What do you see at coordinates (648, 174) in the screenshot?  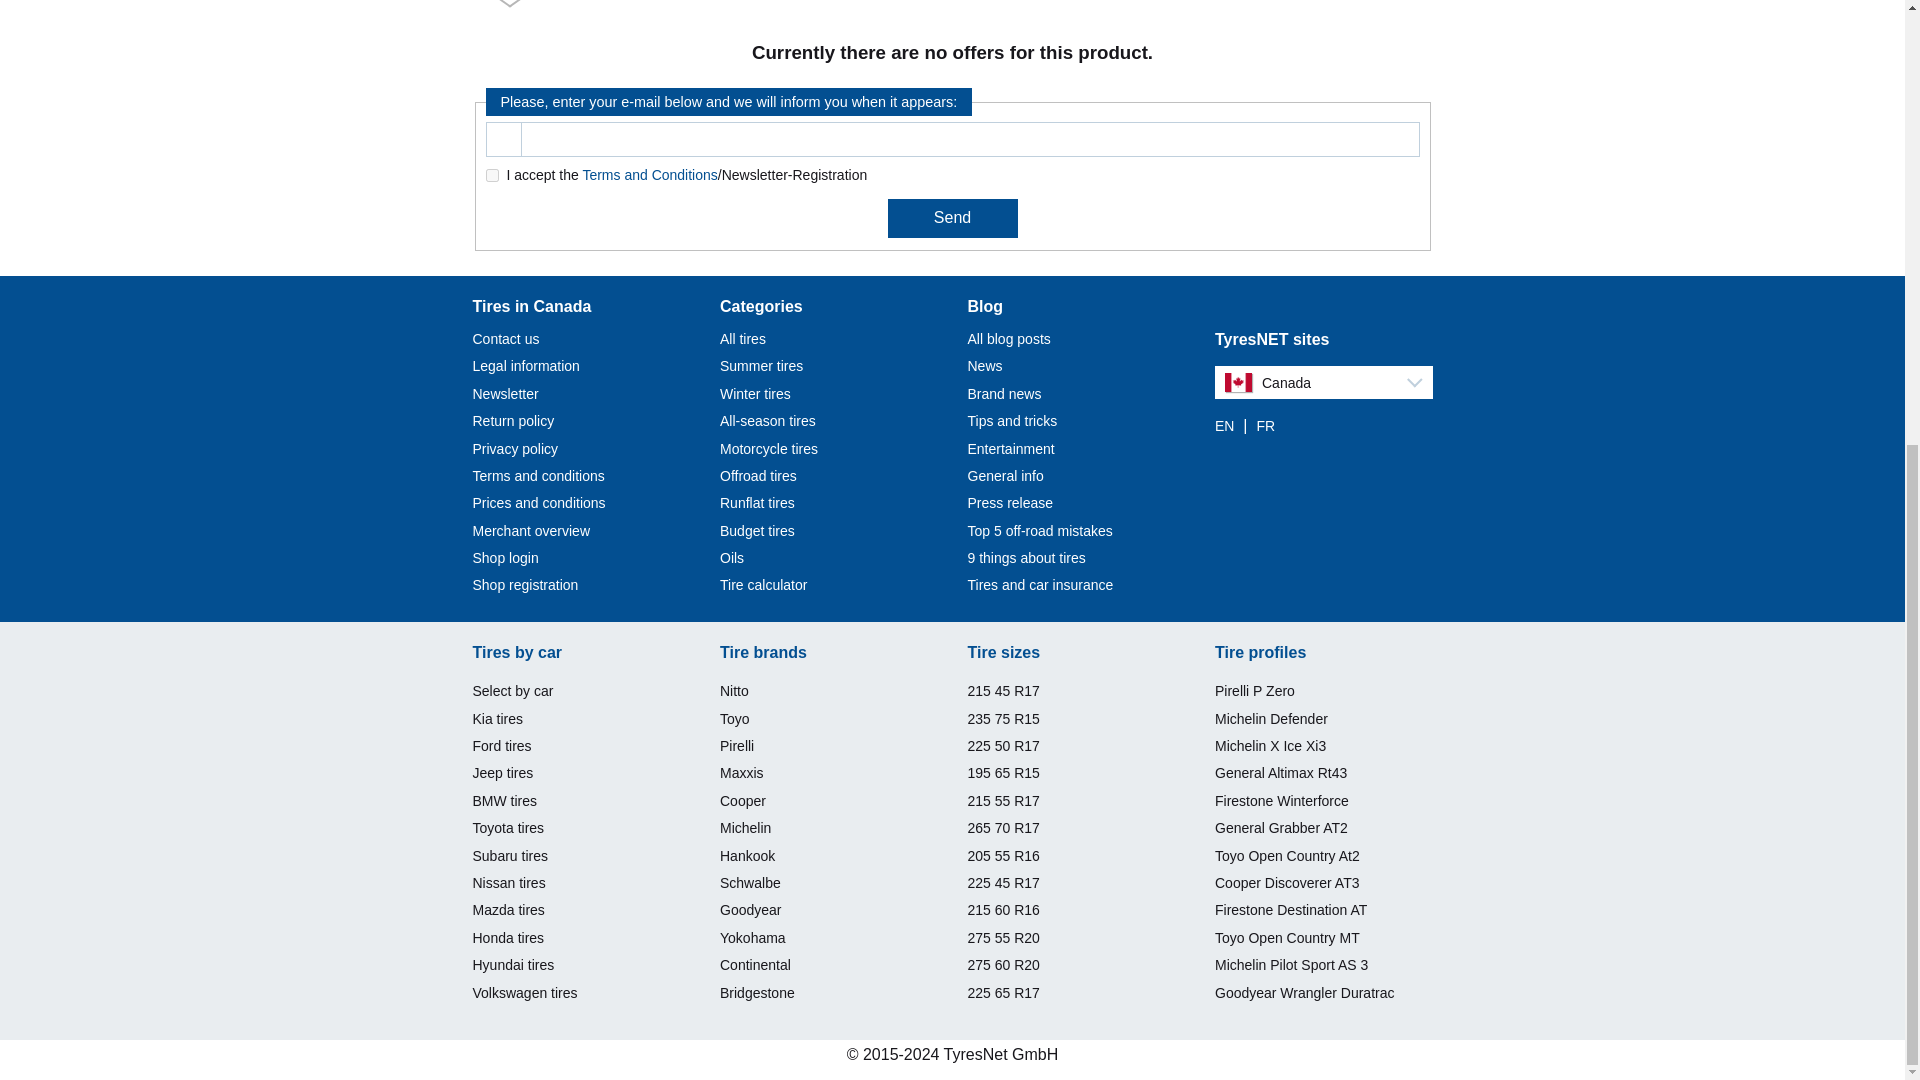 I see `Terms and Conditions` at bounding box center [648, 174].